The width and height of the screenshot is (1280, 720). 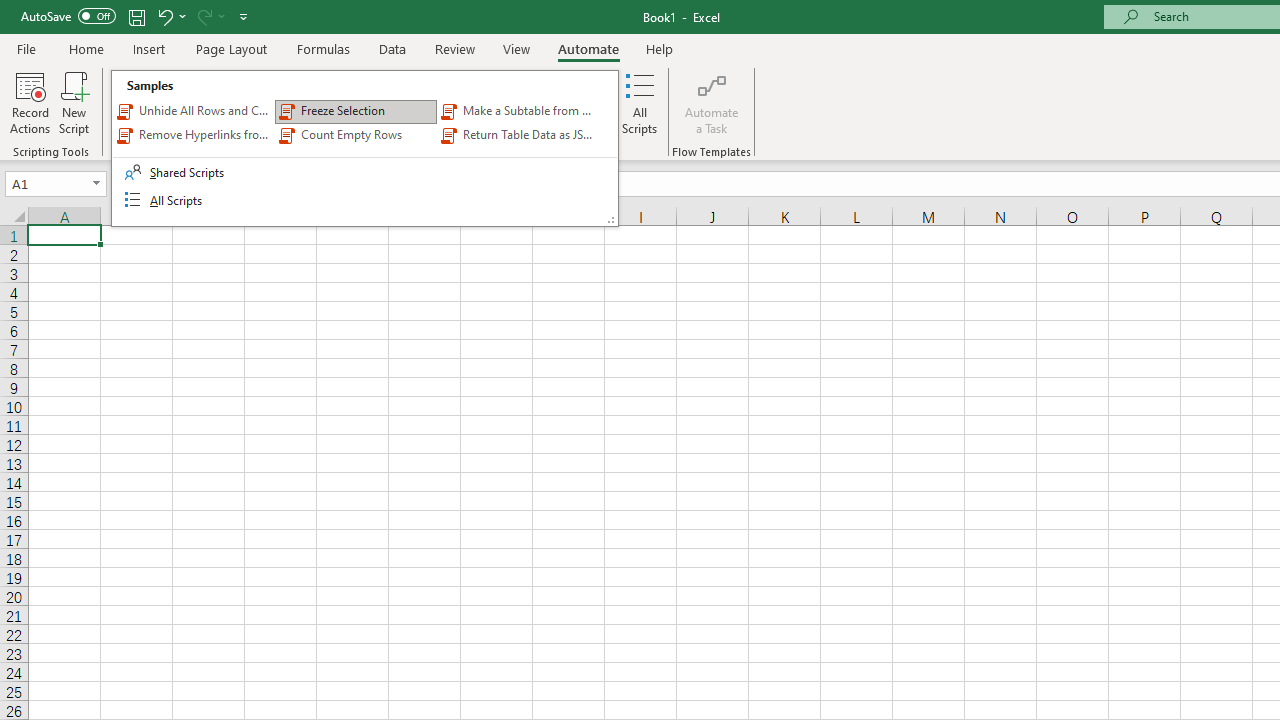 What do you see at coordinates (46, 183) in the screenshot?
I see `Name Box` at bounding box center [46, 183].